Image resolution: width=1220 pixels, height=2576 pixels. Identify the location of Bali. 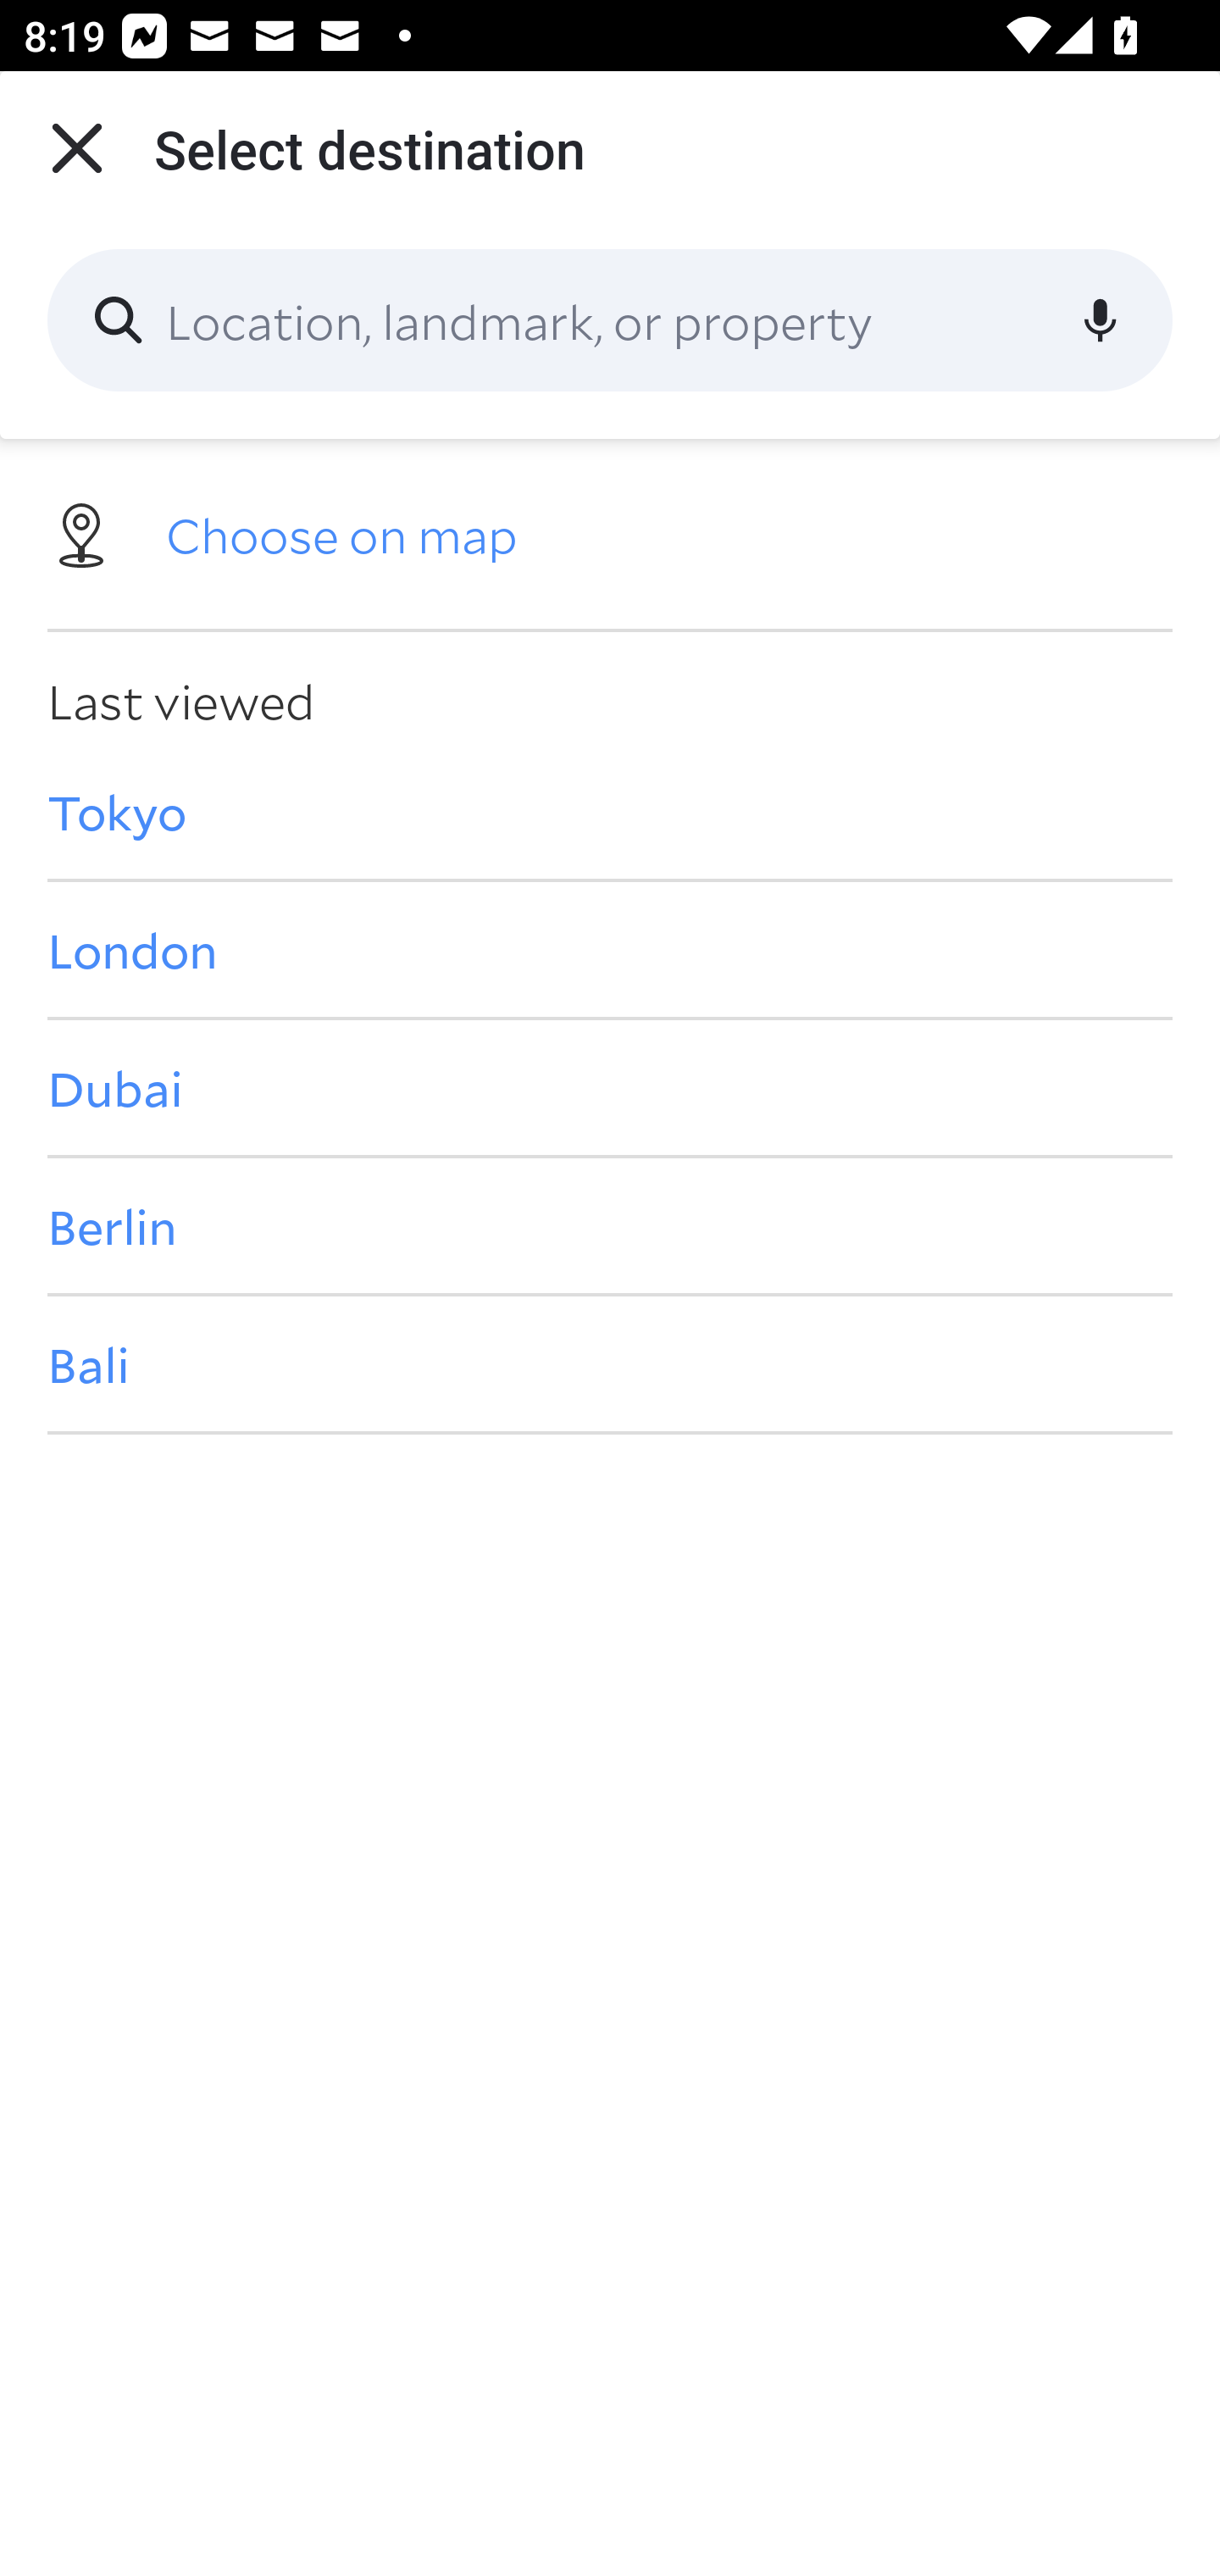
(610, 1364).